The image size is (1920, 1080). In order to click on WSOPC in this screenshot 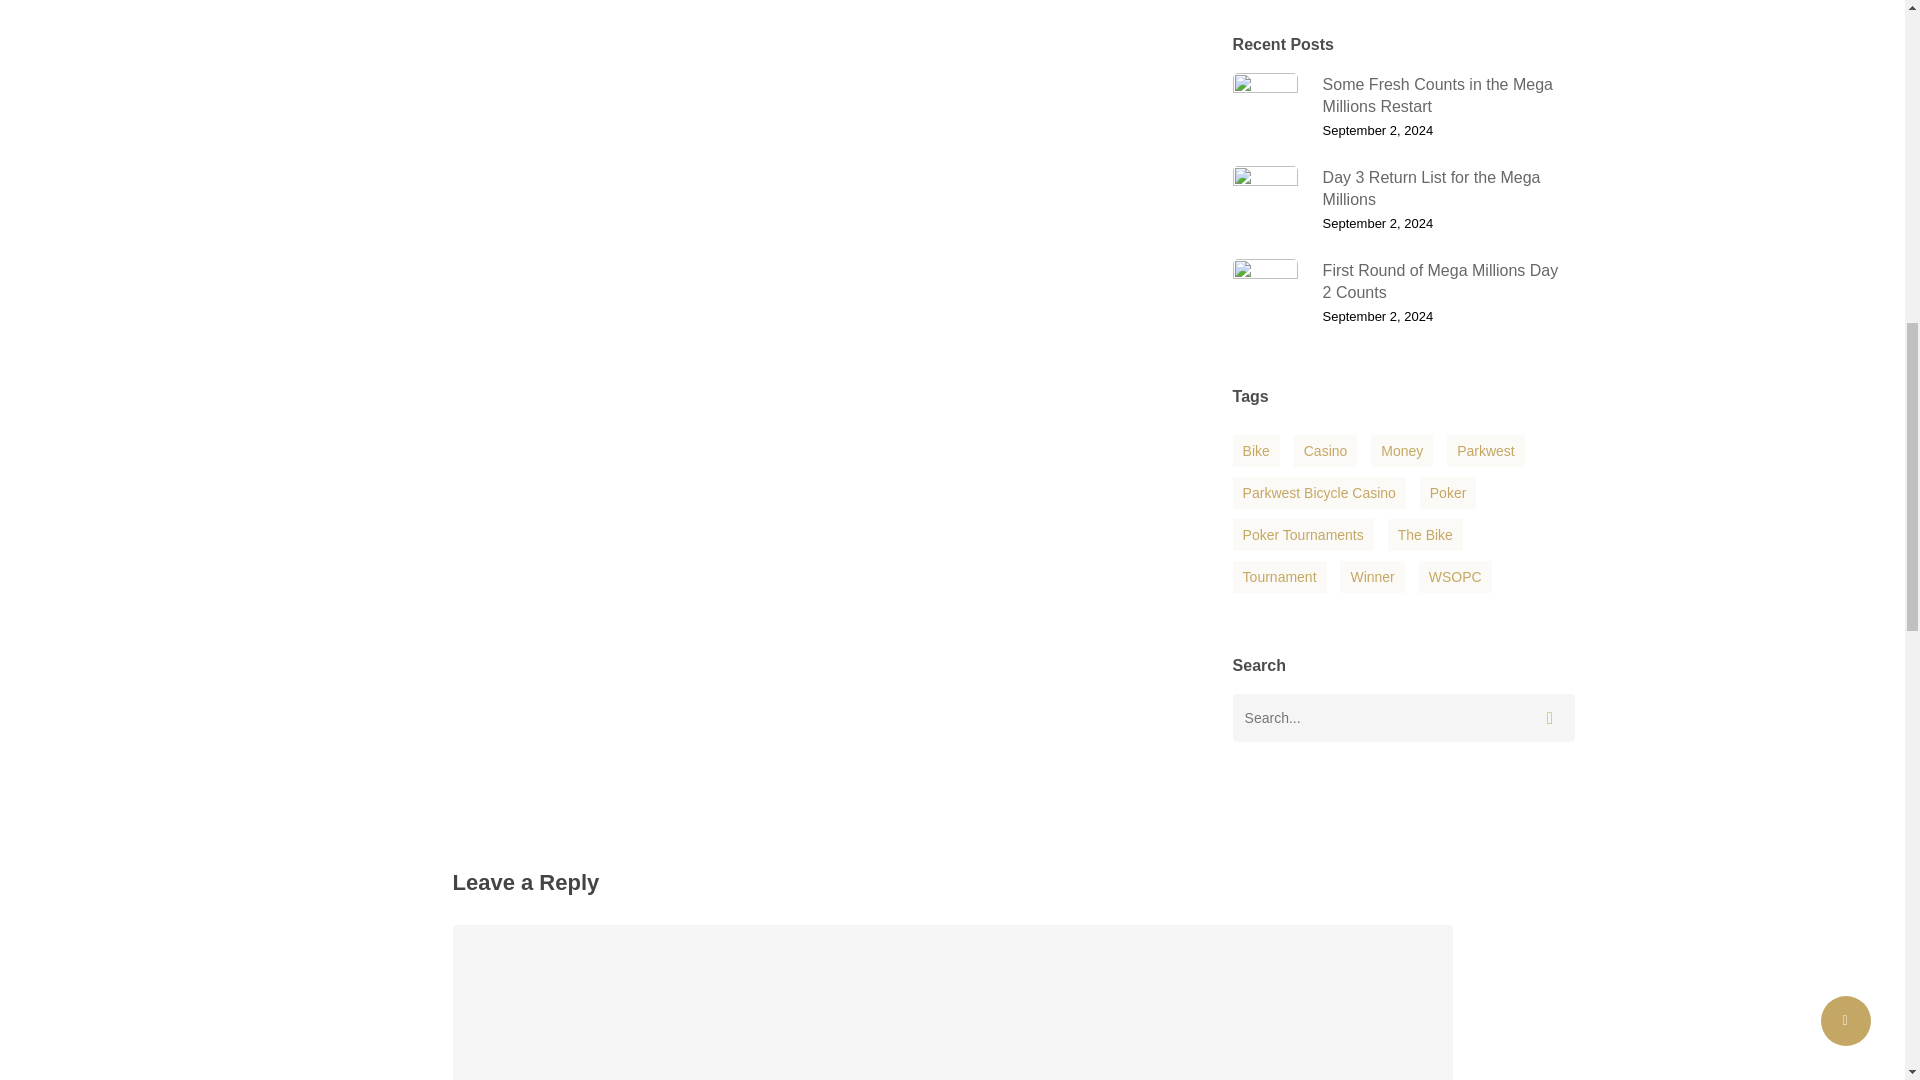, I will do `click(1426, 534)`.